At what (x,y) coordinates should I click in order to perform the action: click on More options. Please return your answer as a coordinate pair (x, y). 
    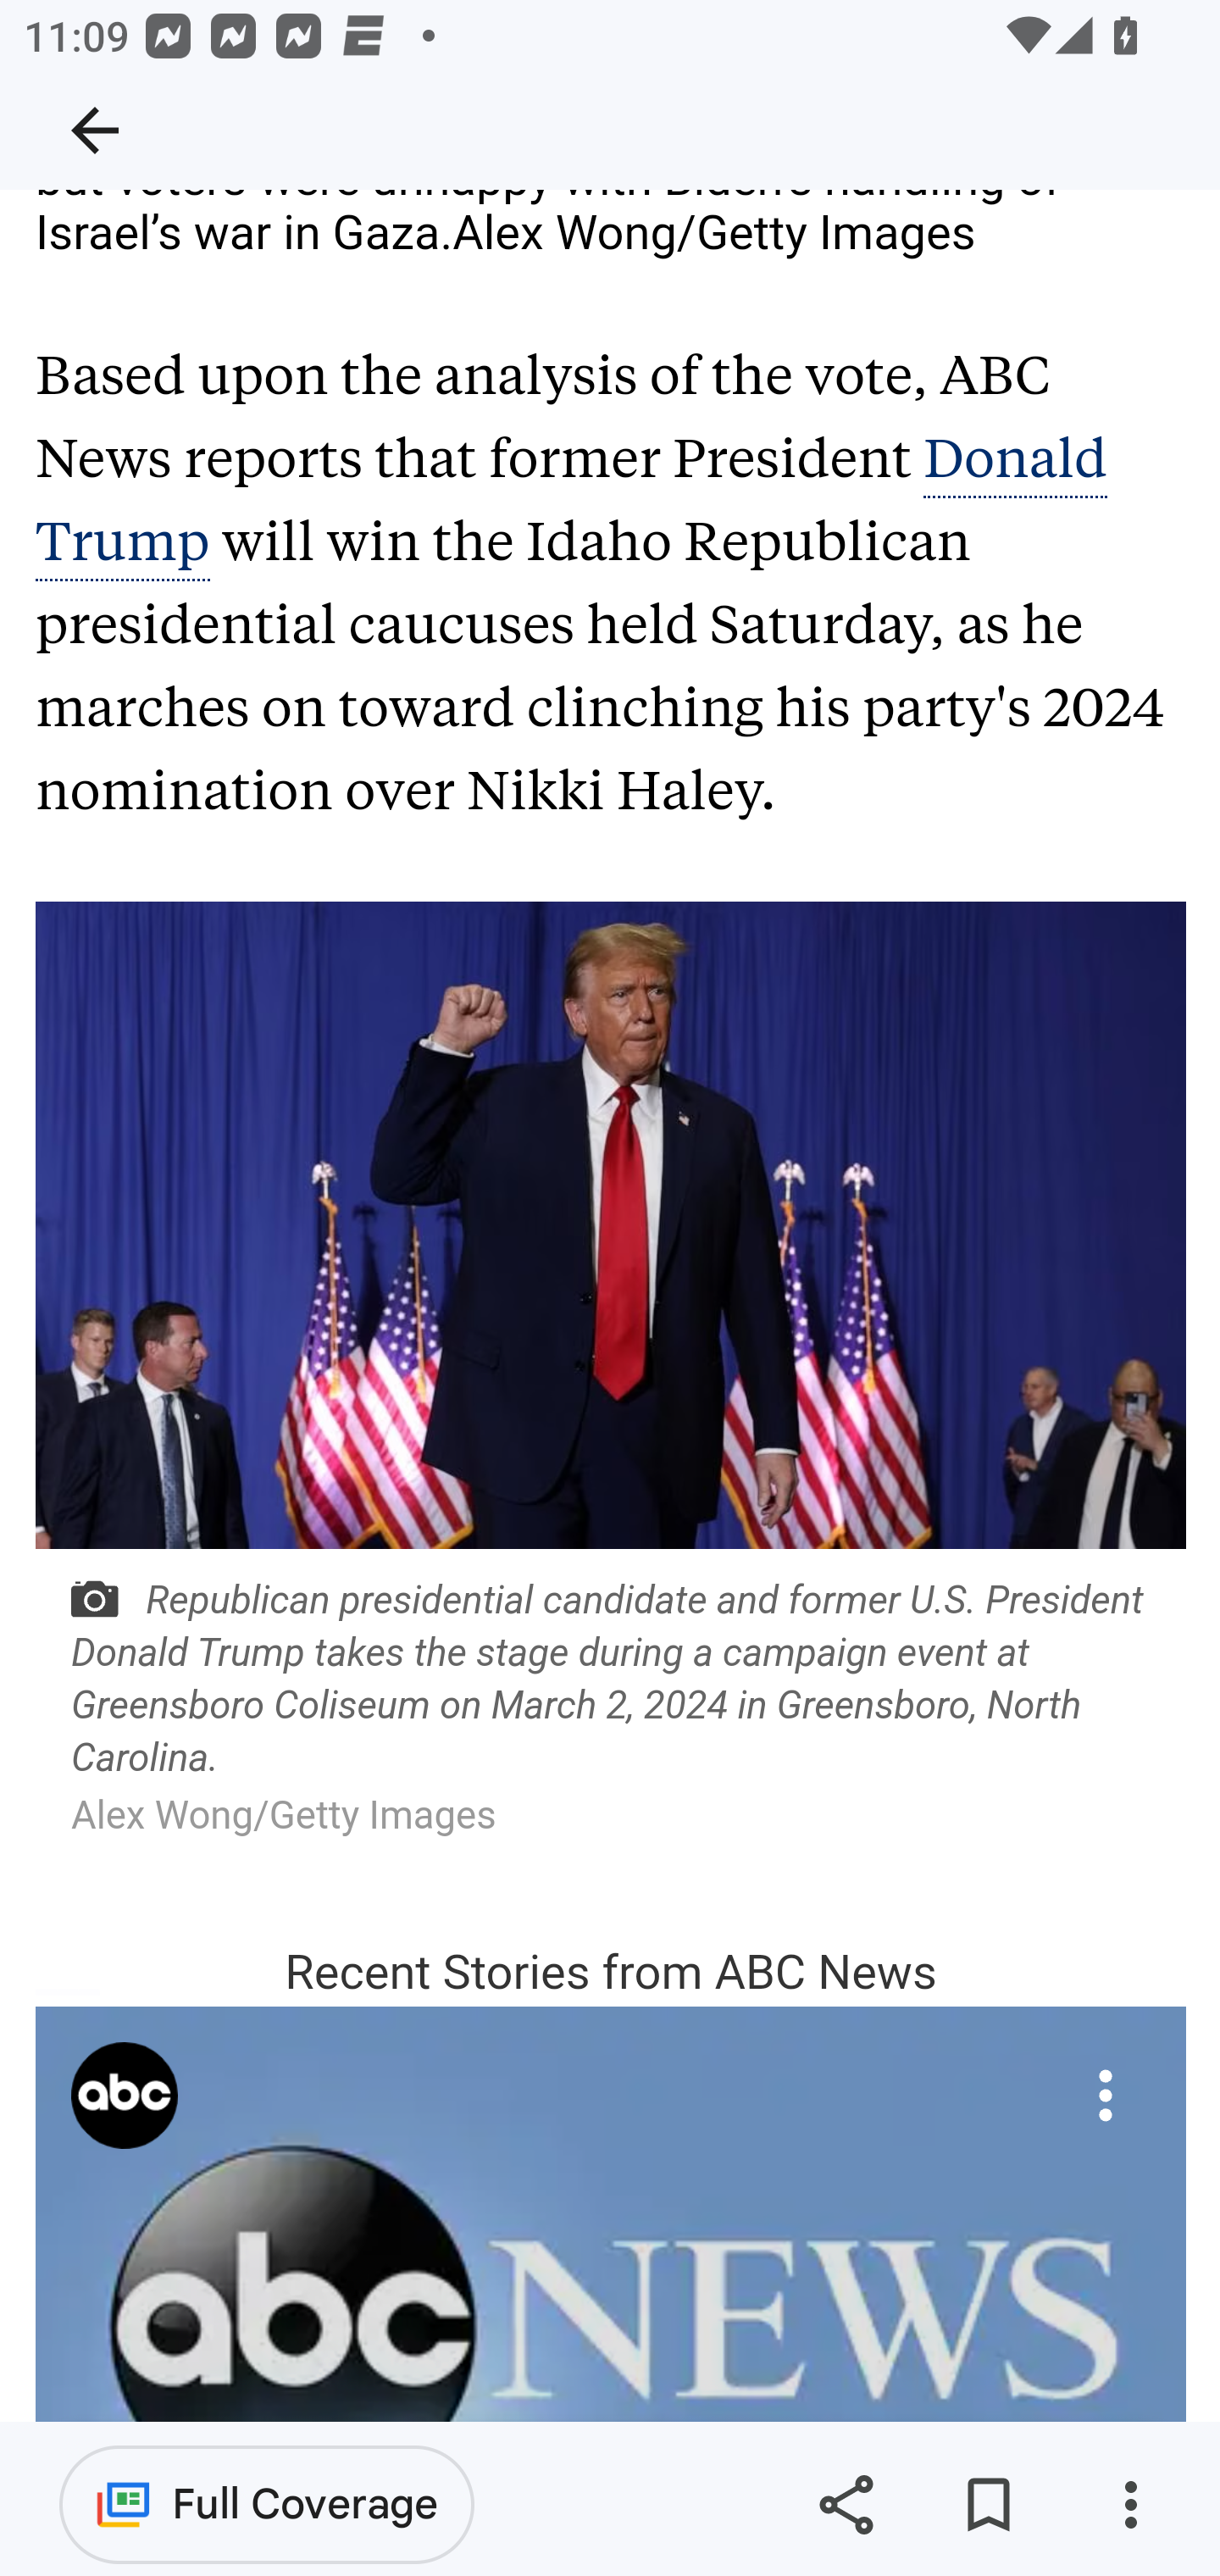
    Looking at the image, I should click on (1130, 2505).